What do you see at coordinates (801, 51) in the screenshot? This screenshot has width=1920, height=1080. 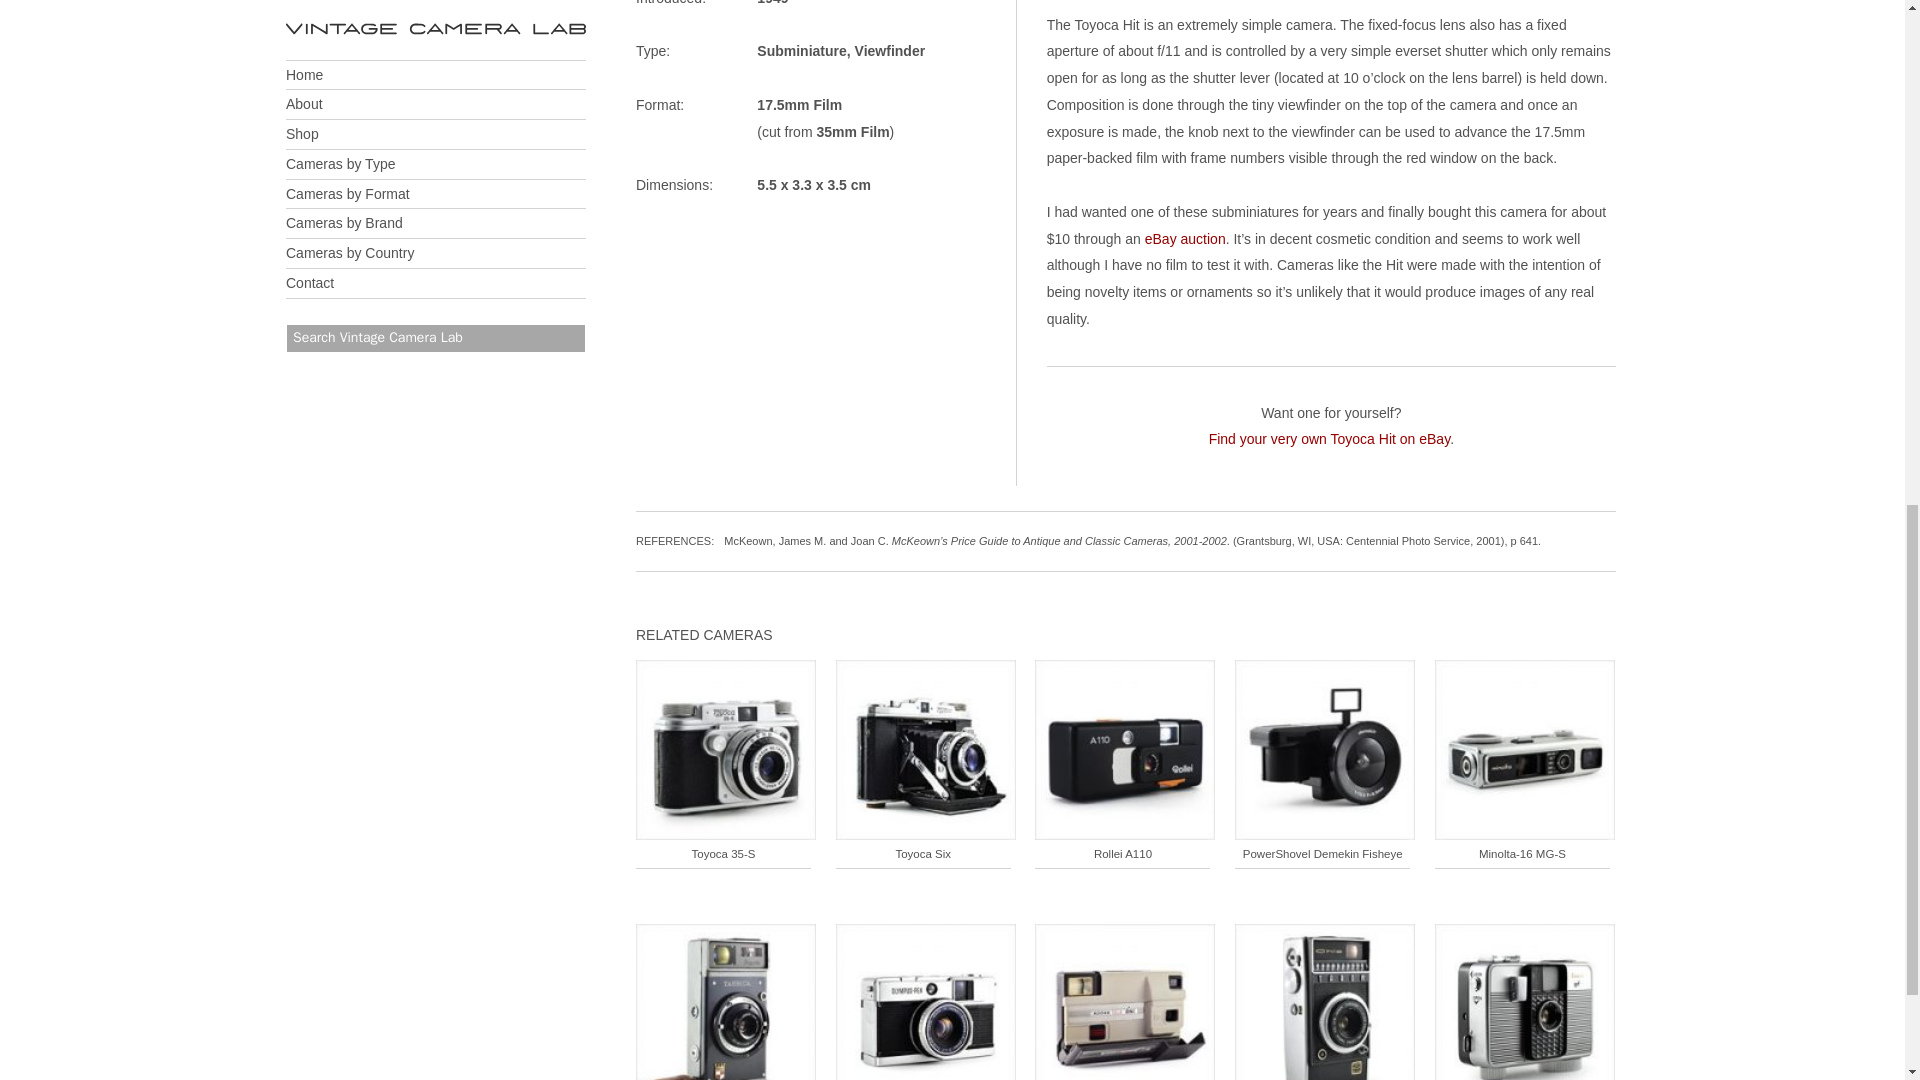 I see `Read more about subminiature cameras on Vintage Camera Lab` at bounding box center [801, 51].